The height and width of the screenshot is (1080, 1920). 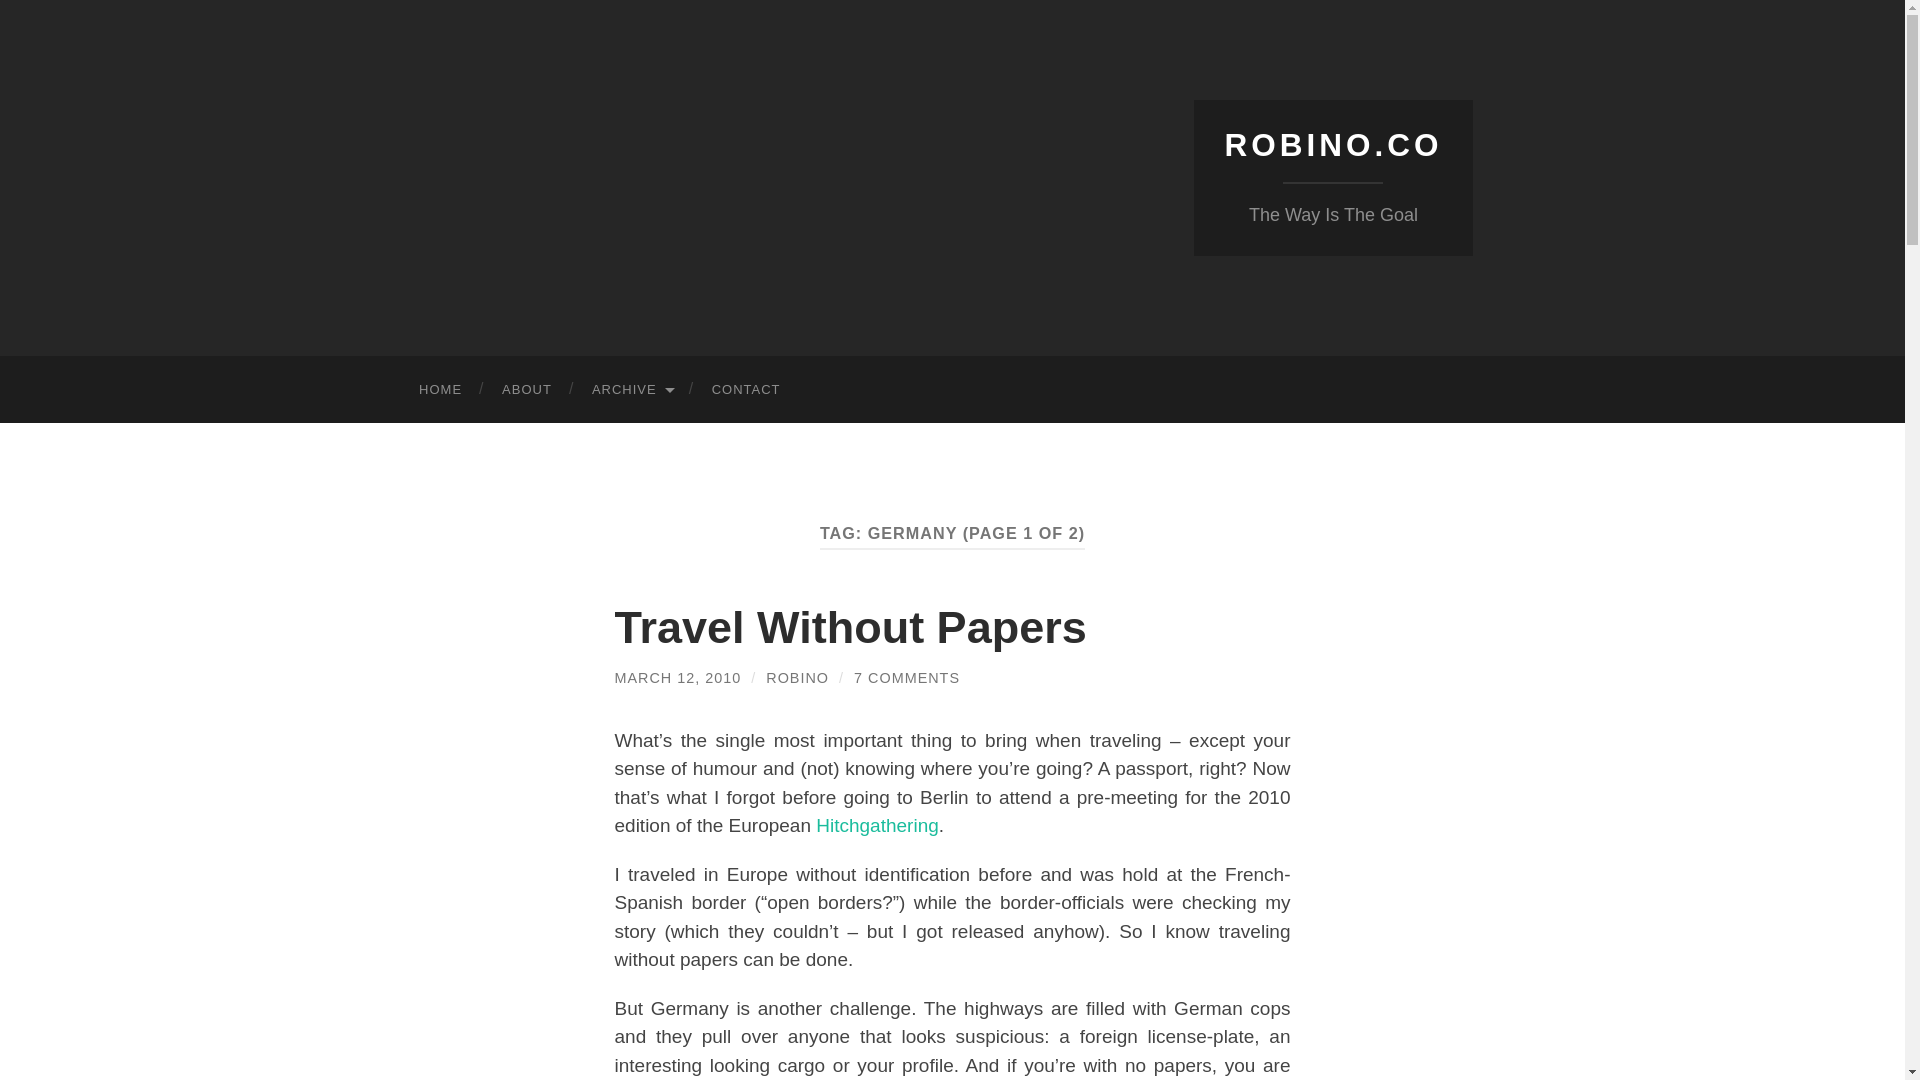 What do you see at coordinates (798, 677) in the screenshot?
I see `Posts by robino` at bounding box center [798, 677].